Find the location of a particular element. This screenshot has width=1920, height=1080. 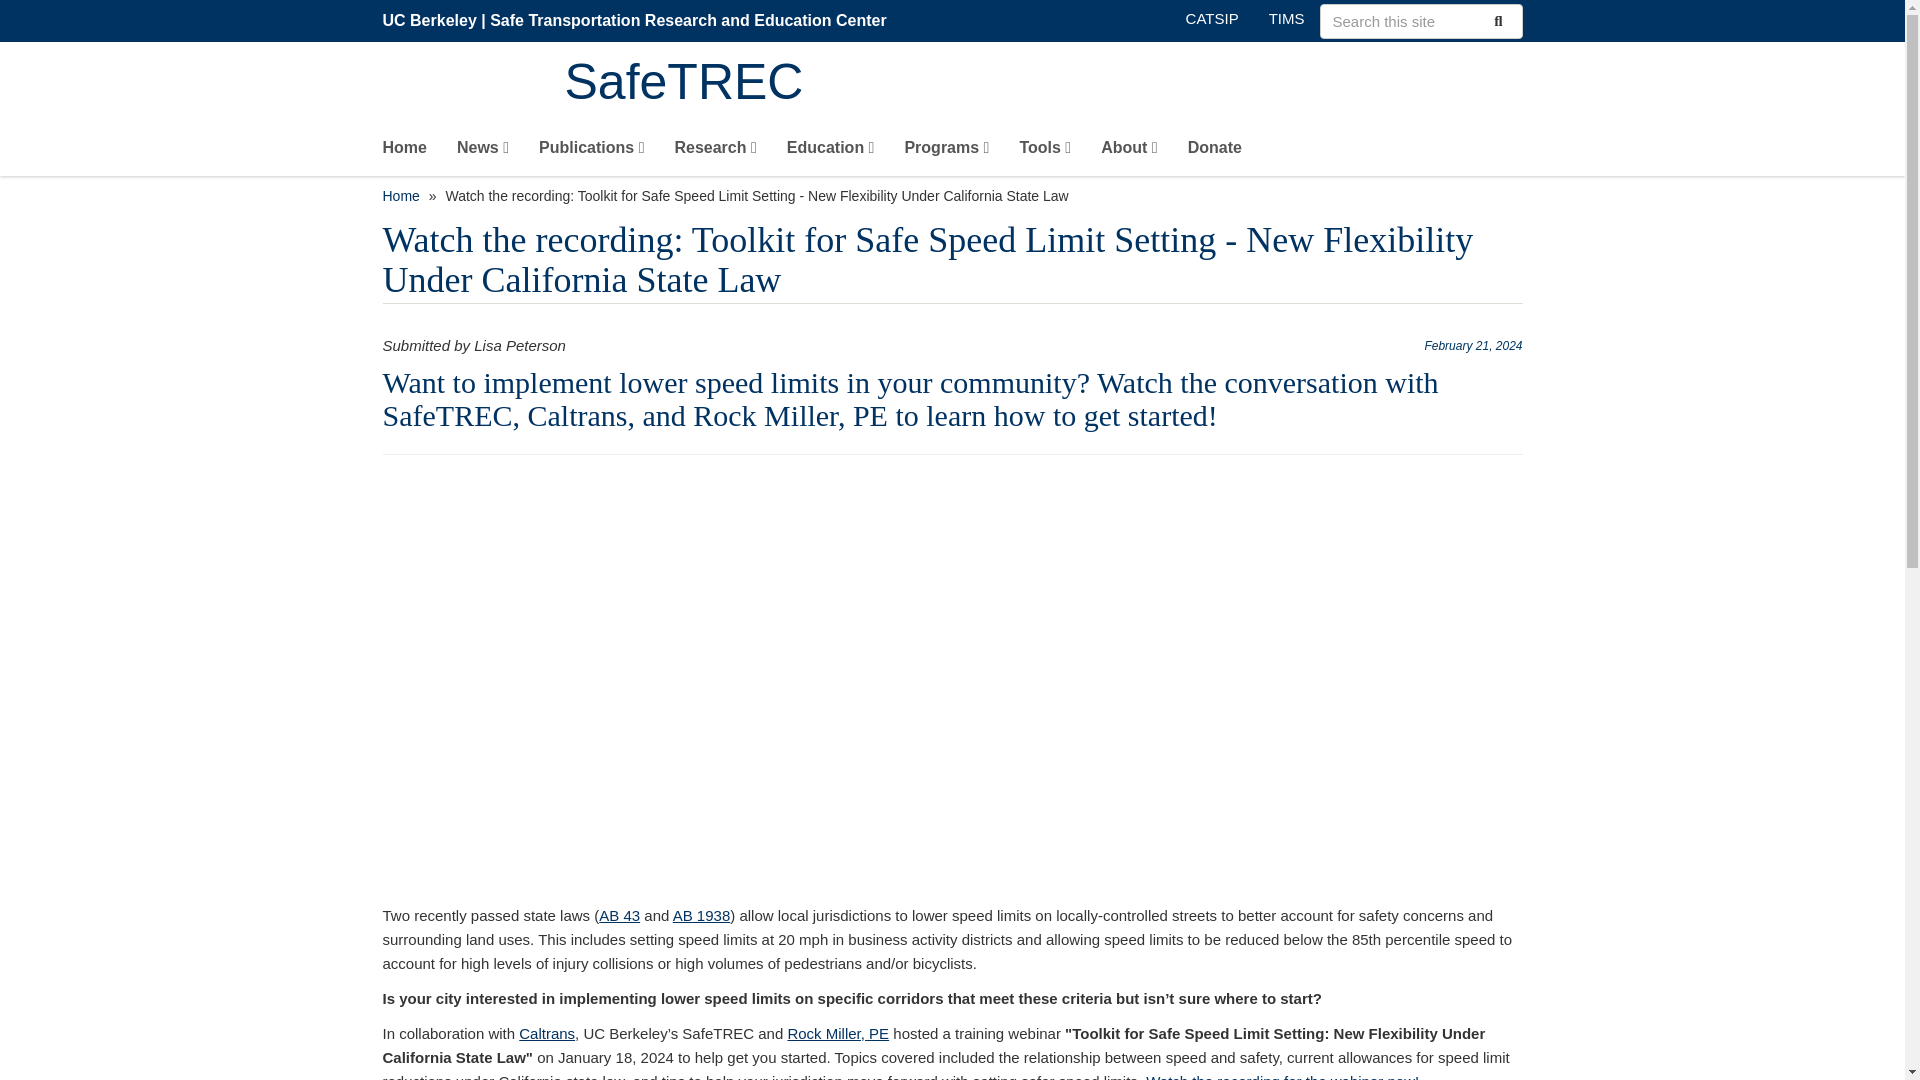

Submit Search is located at coordinates (1496, 20).